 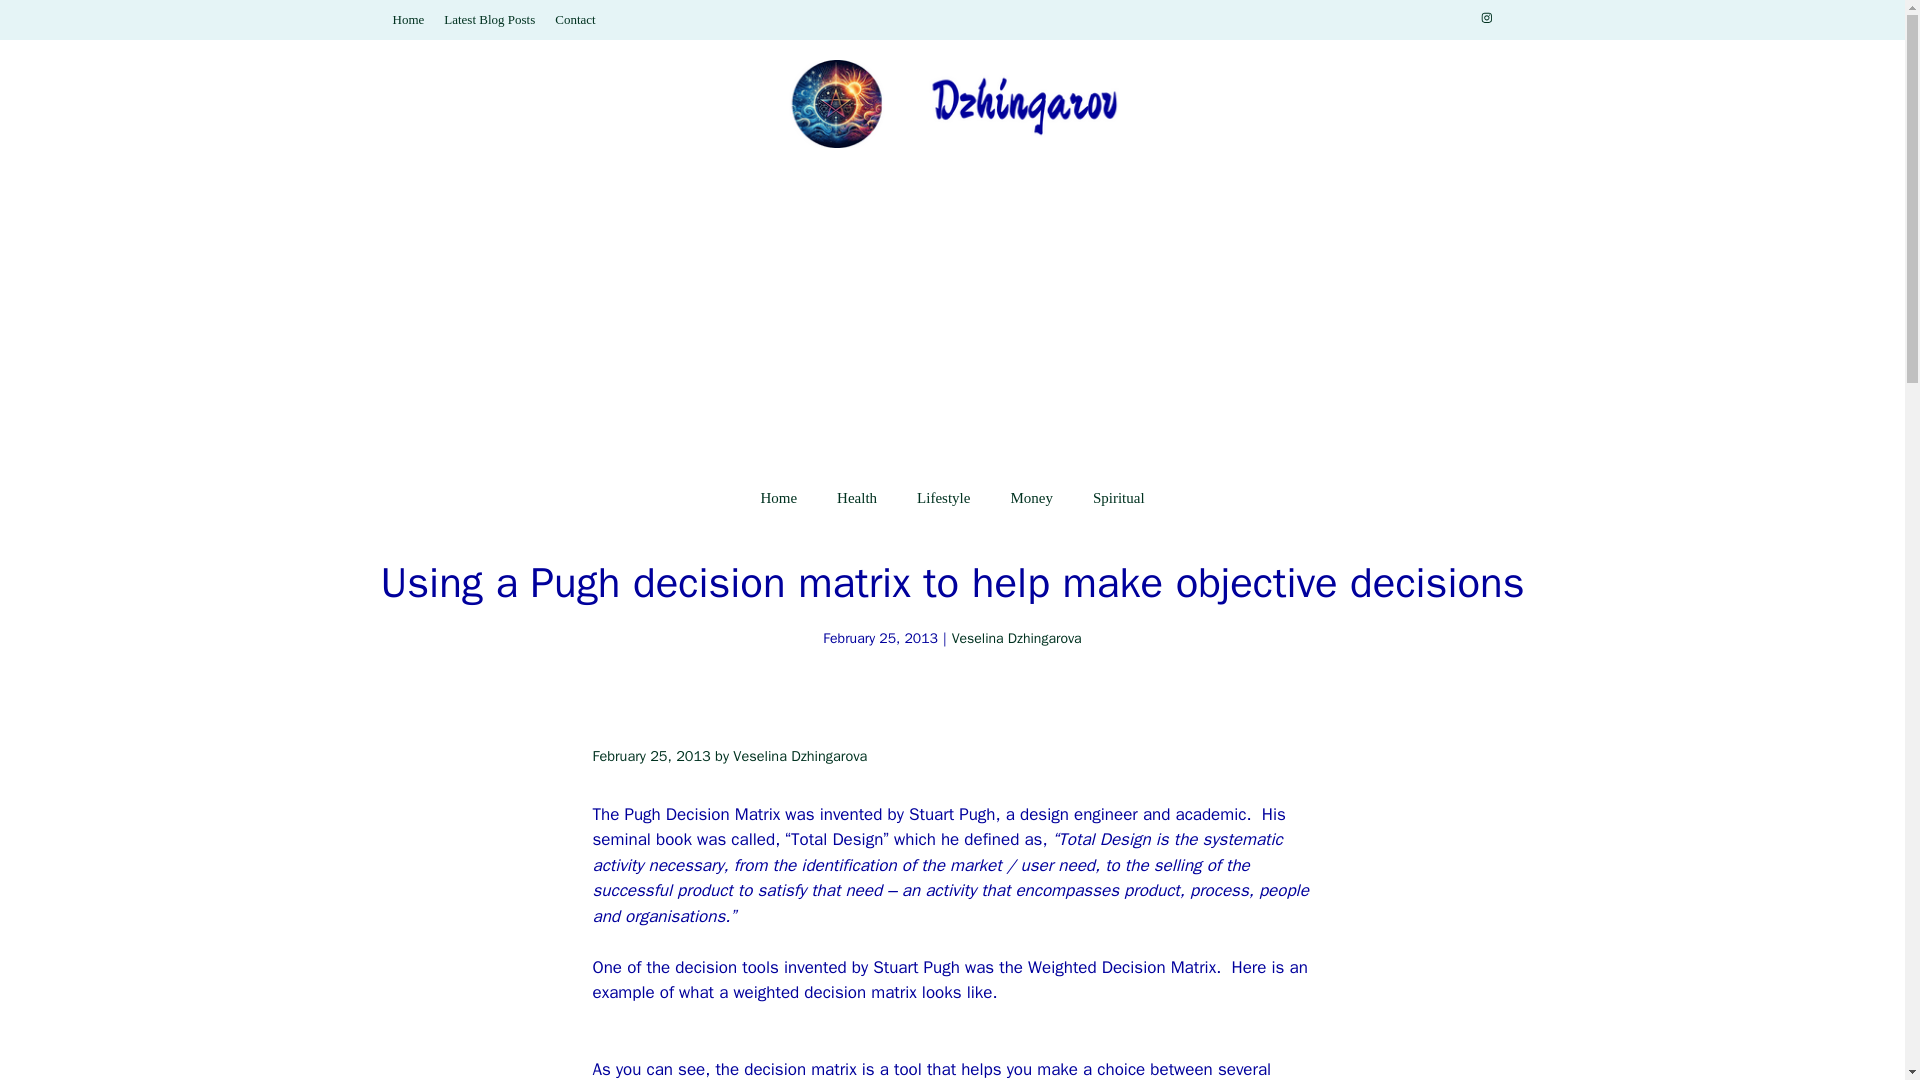 I want to click on Contact, so click(x=574, y=19).